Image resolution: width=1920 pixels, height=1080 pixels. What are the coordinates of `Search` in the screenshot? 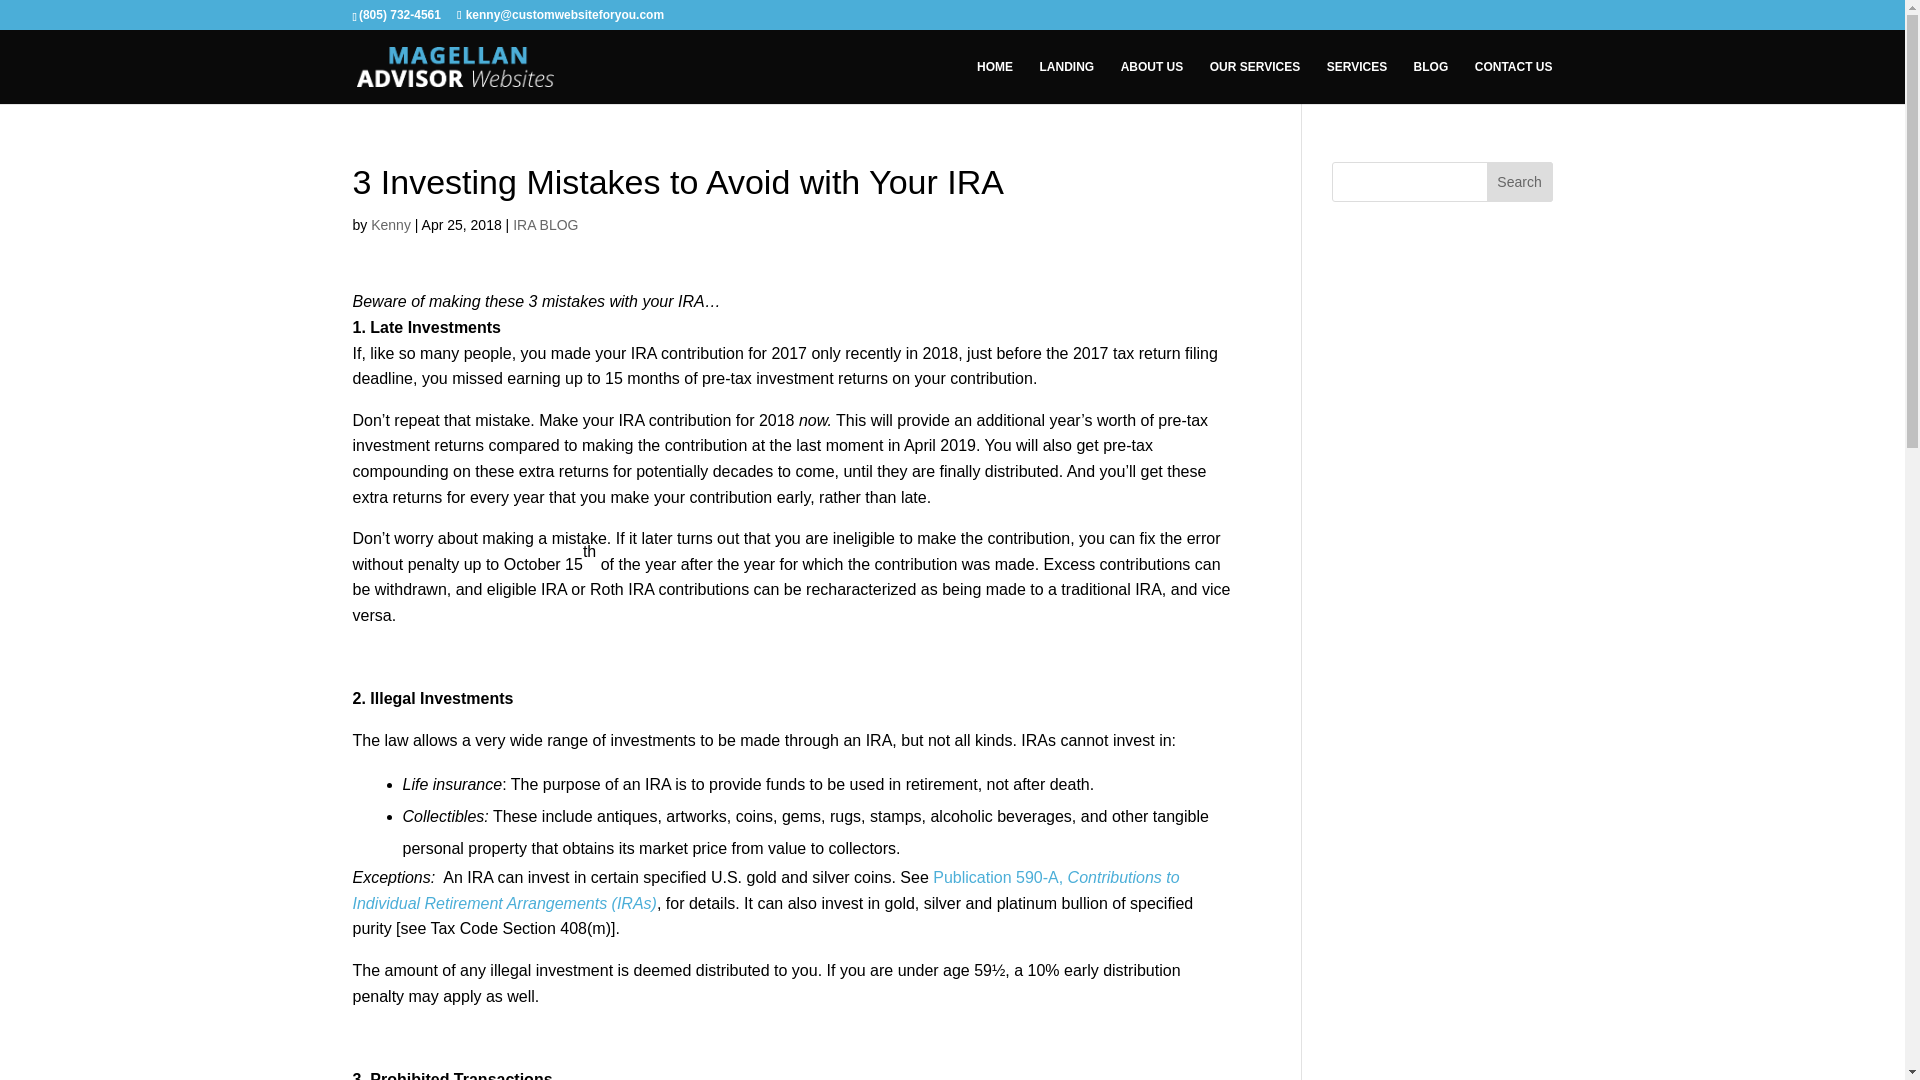 It's located at (1520, 182).